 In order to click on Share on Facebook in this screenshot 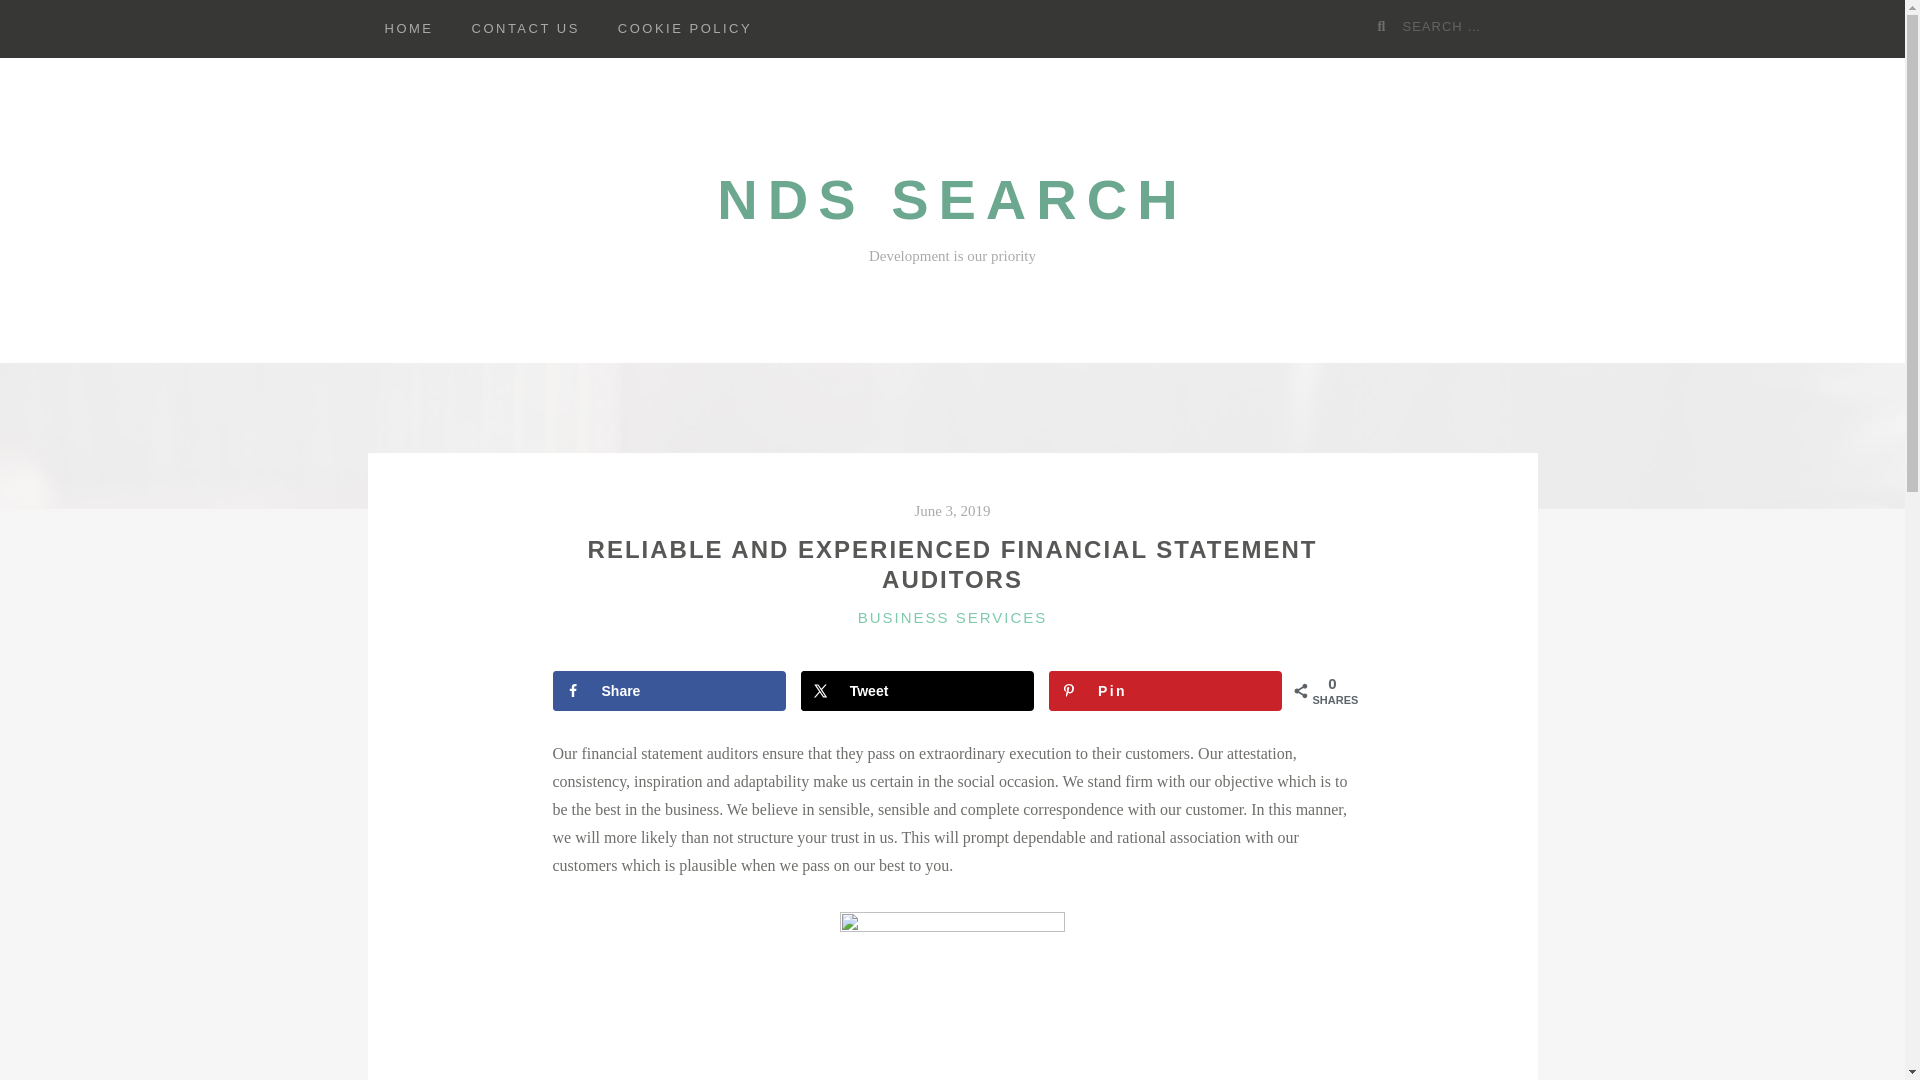, I will do `click(668, 690)`.